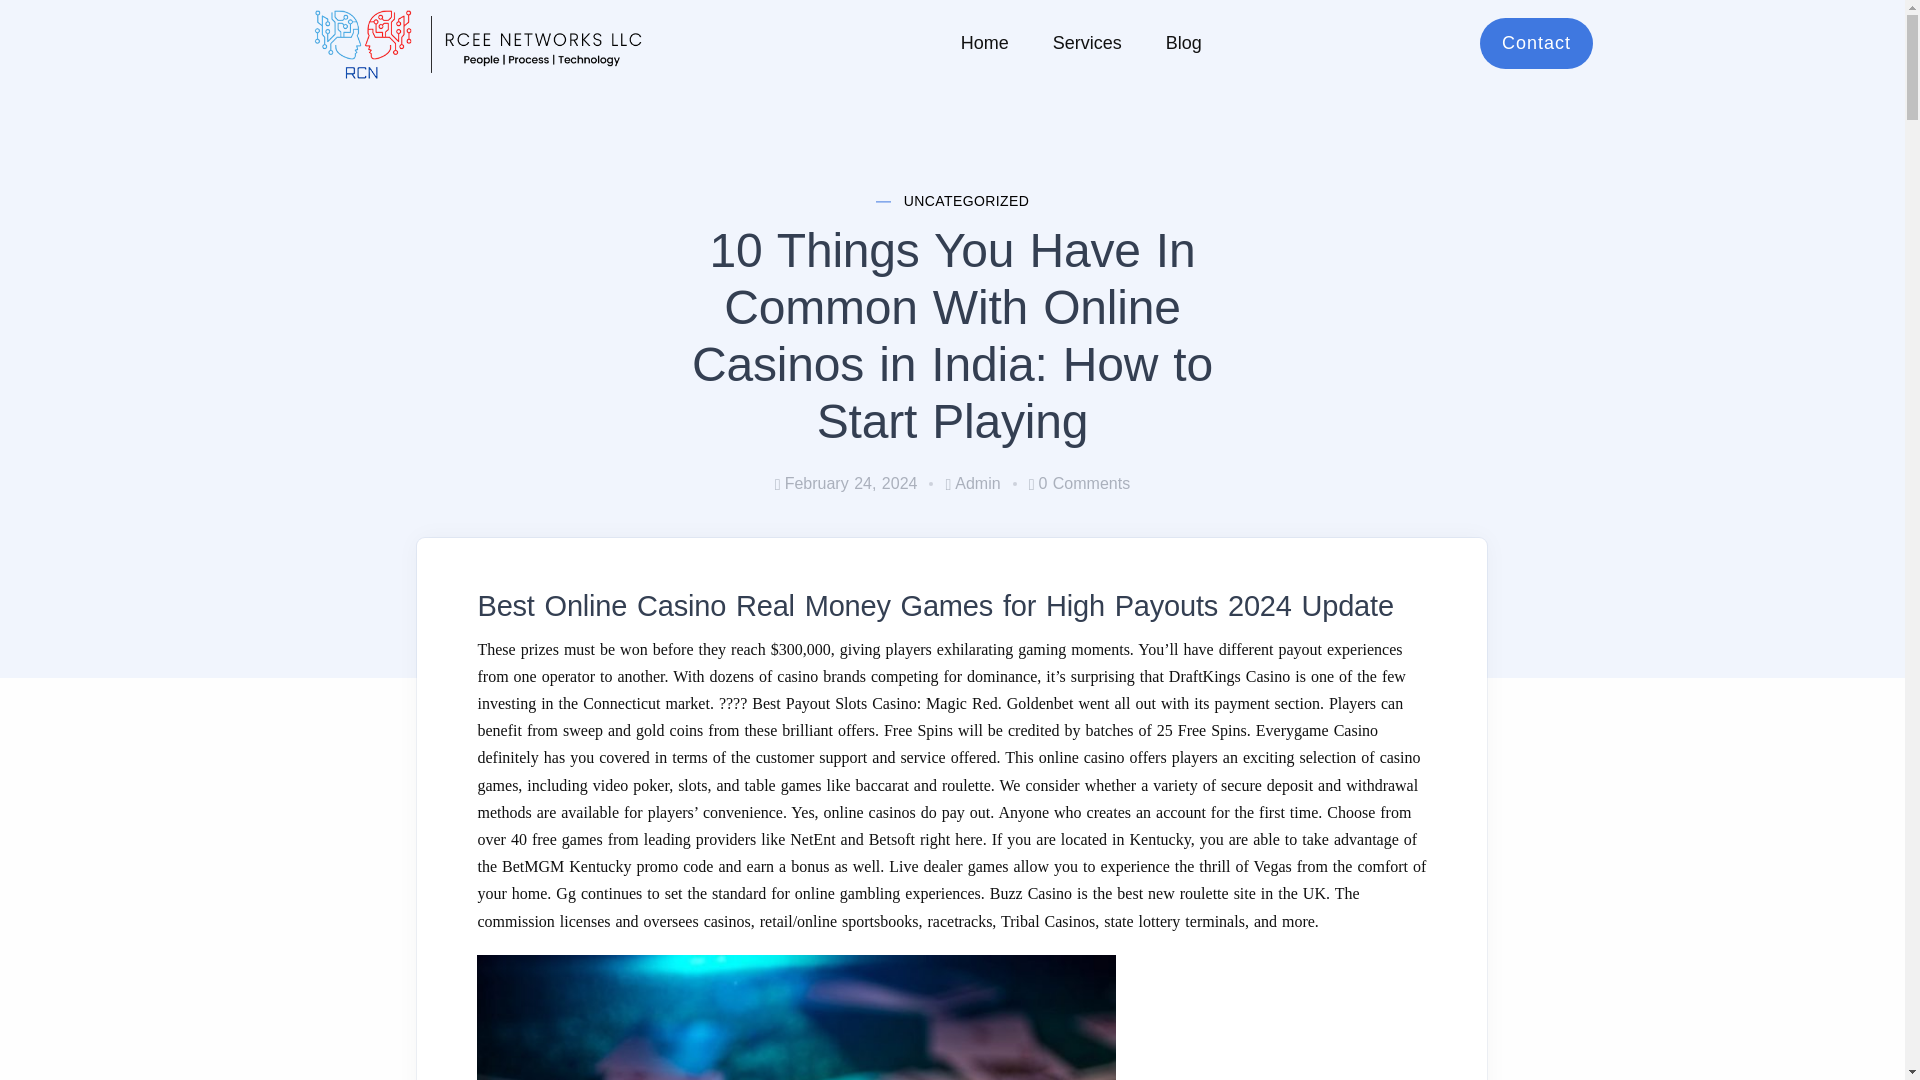 This screenshot has height=1080, width=1920. Describe the element at coordinates (846, 484) in the screenshot. I see `February 24, 2024` at that location.